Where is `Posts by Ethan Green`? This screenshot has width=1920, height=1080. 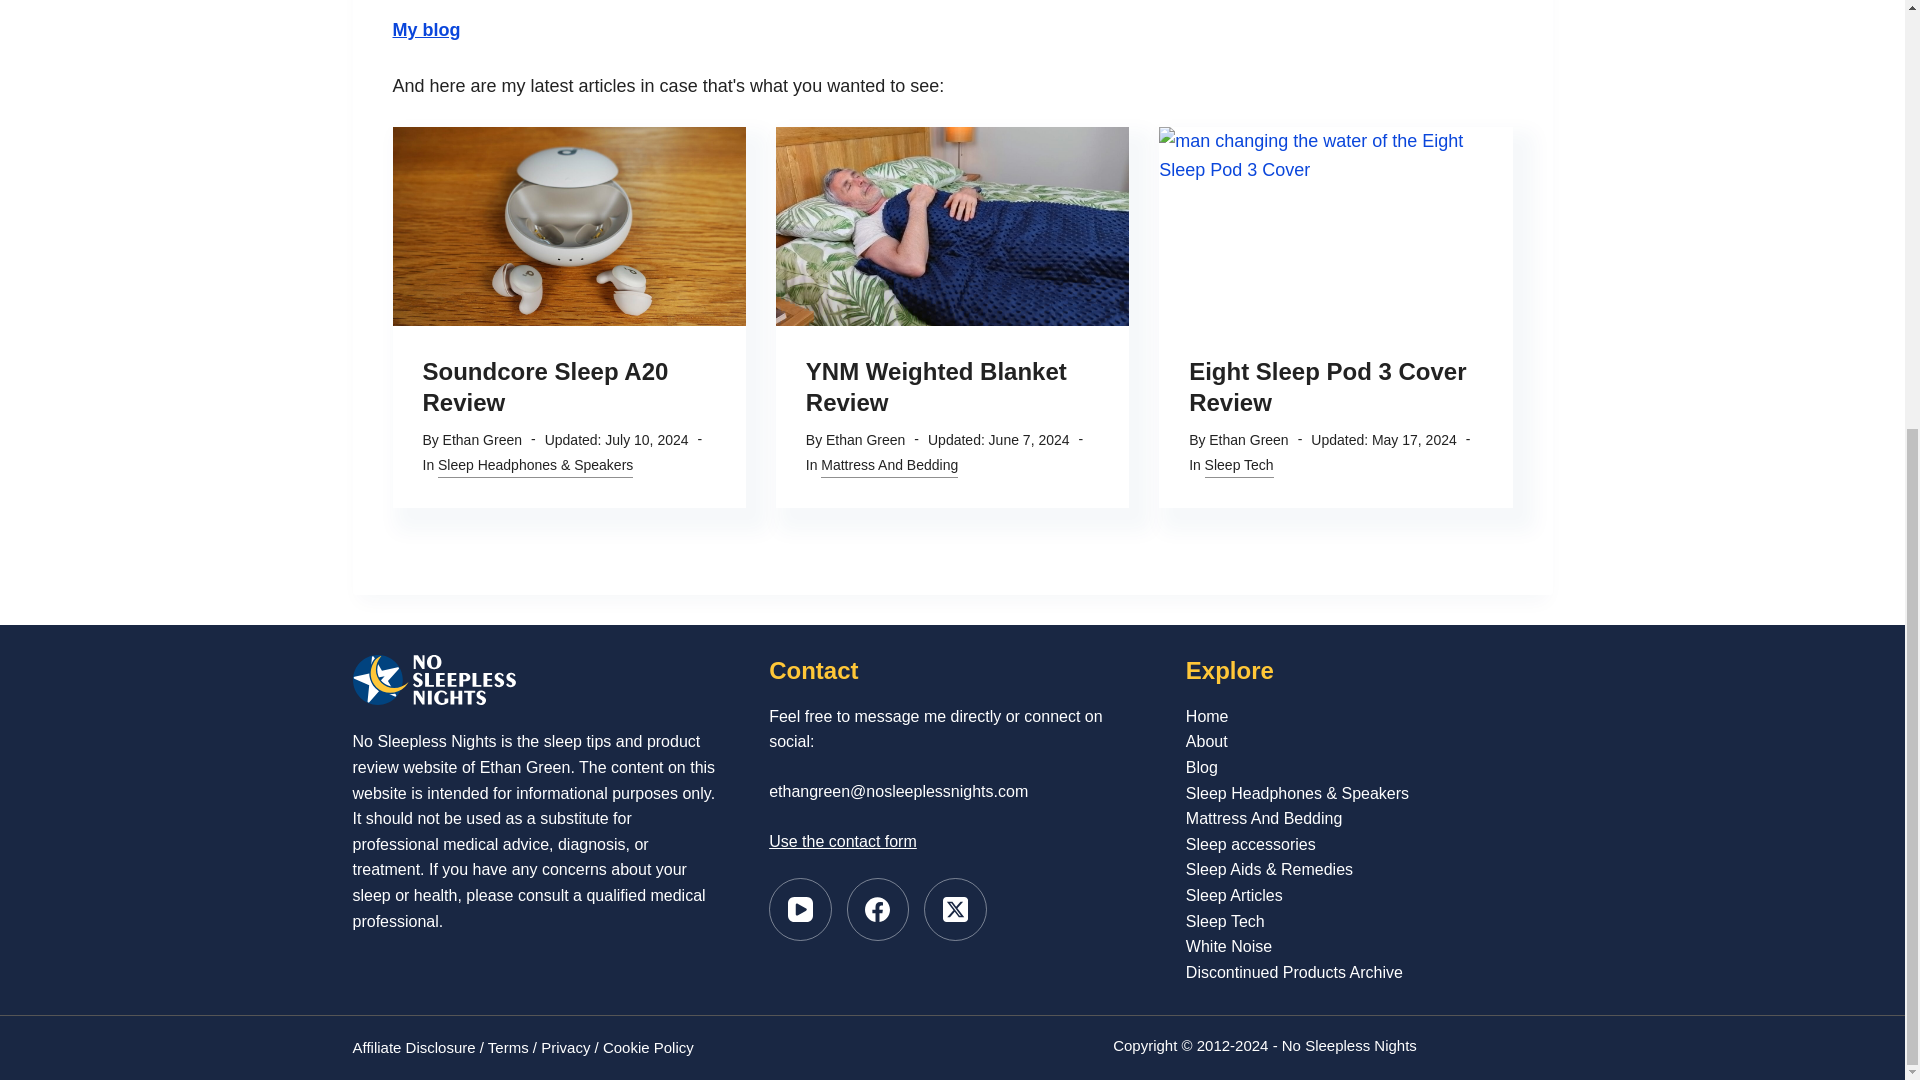 Posts by Ethan Green is located at coordinates (1248, 440).